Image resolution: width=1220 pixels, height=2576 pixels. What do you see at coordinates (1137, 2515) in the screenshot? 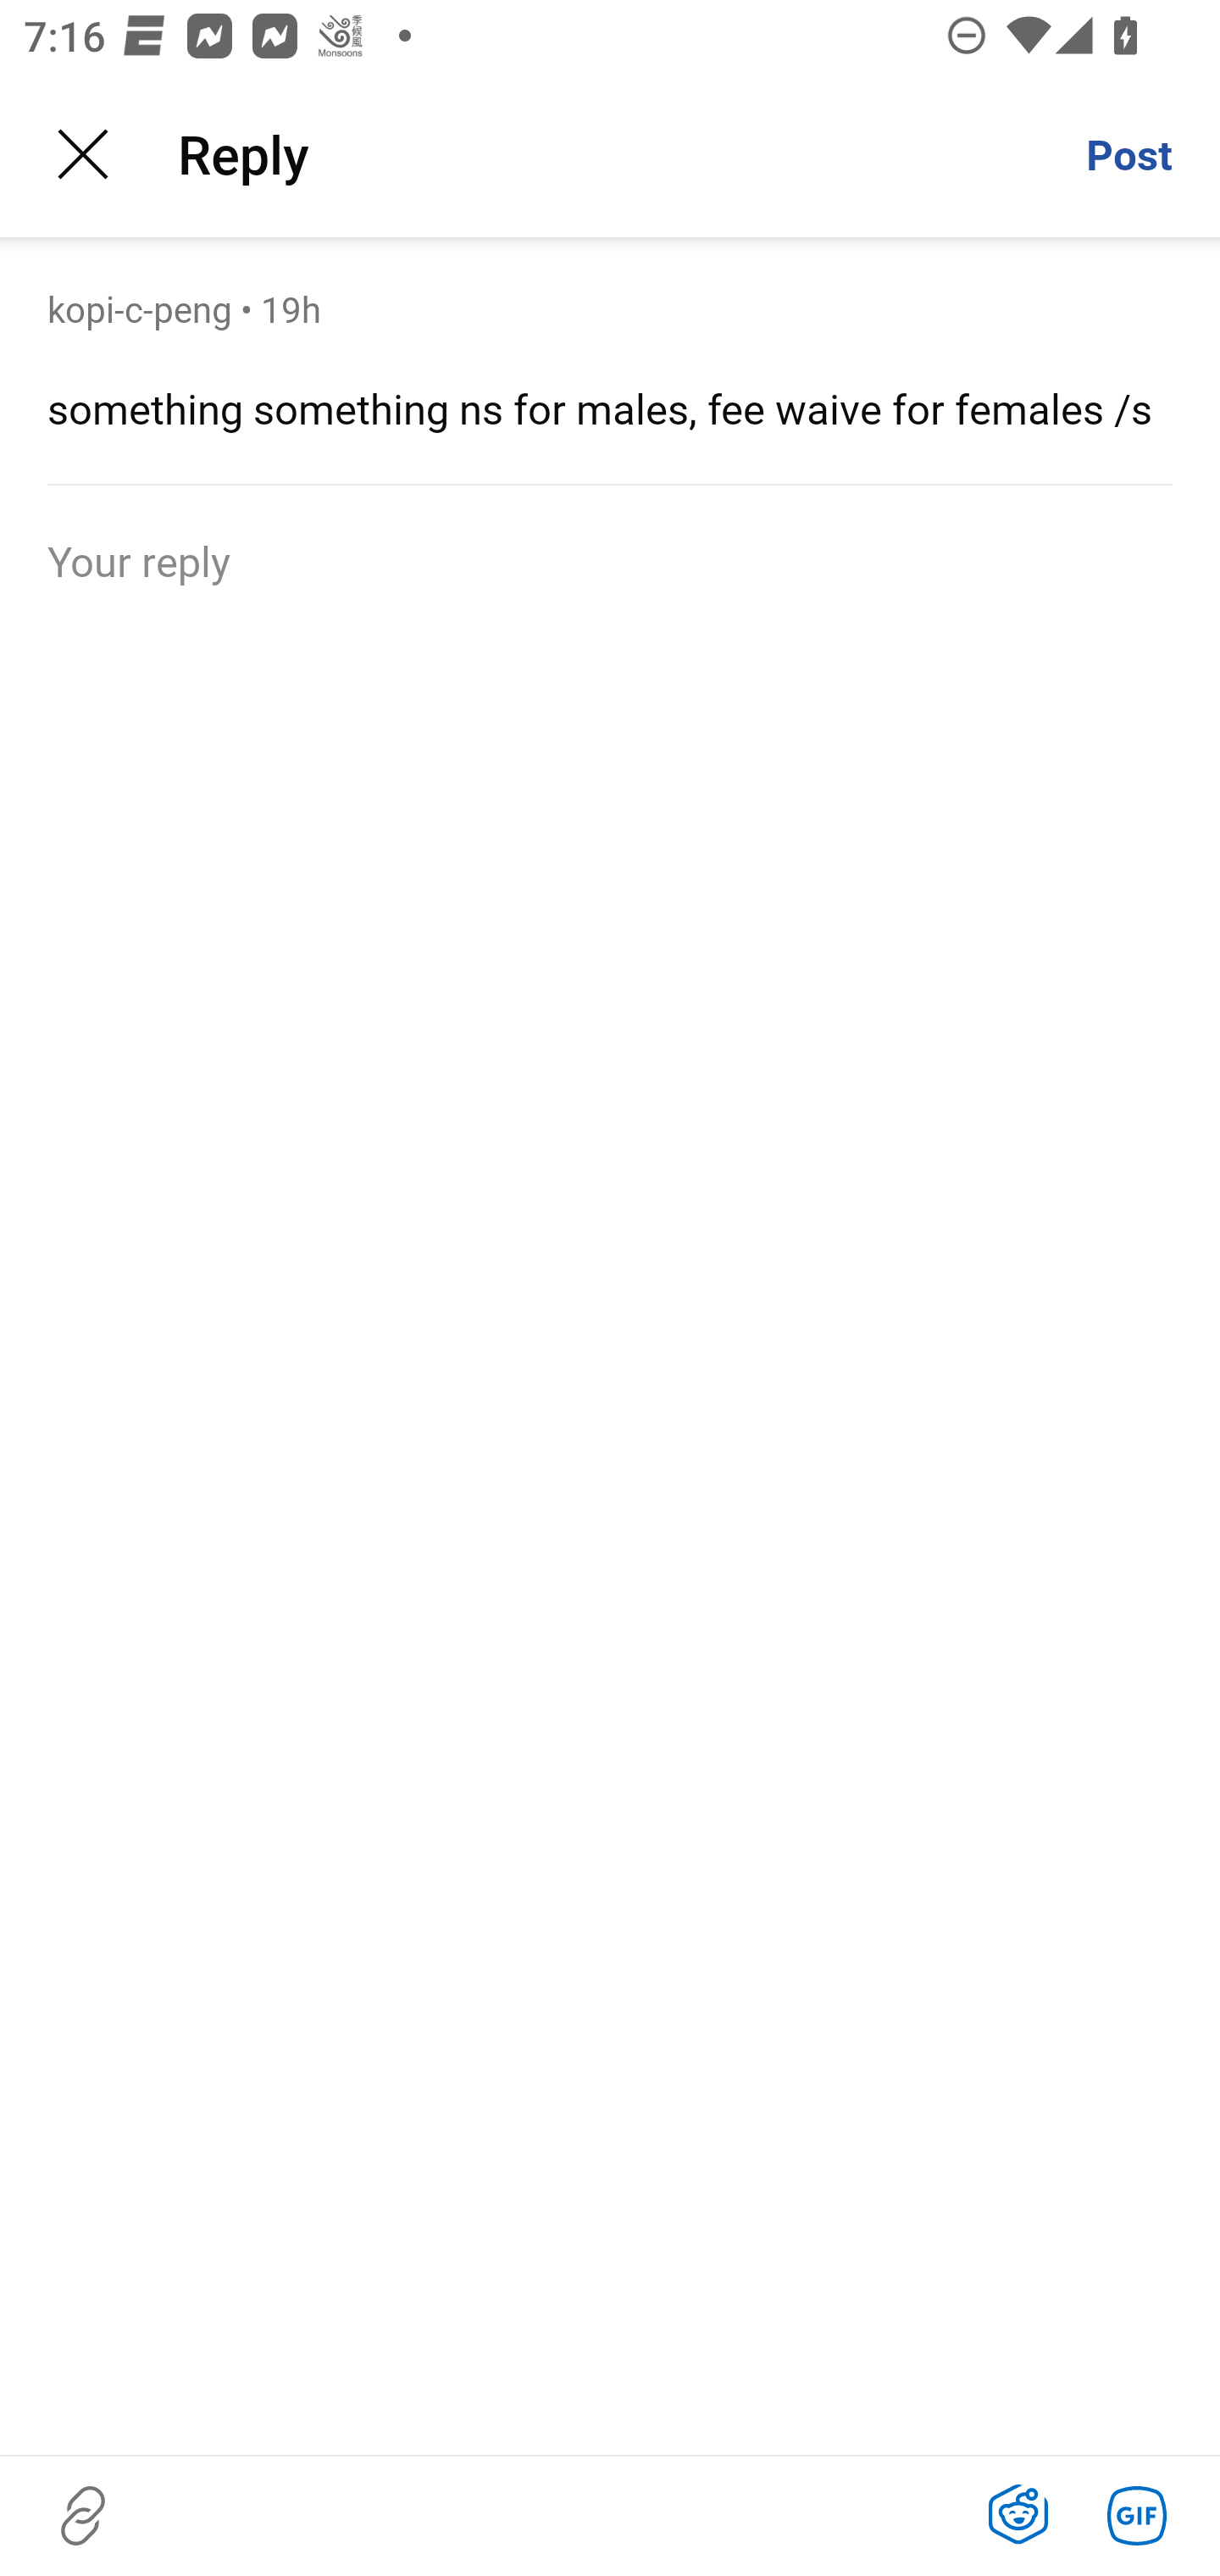
I see `Search GIFs` at bounding box center [1137, 2515].